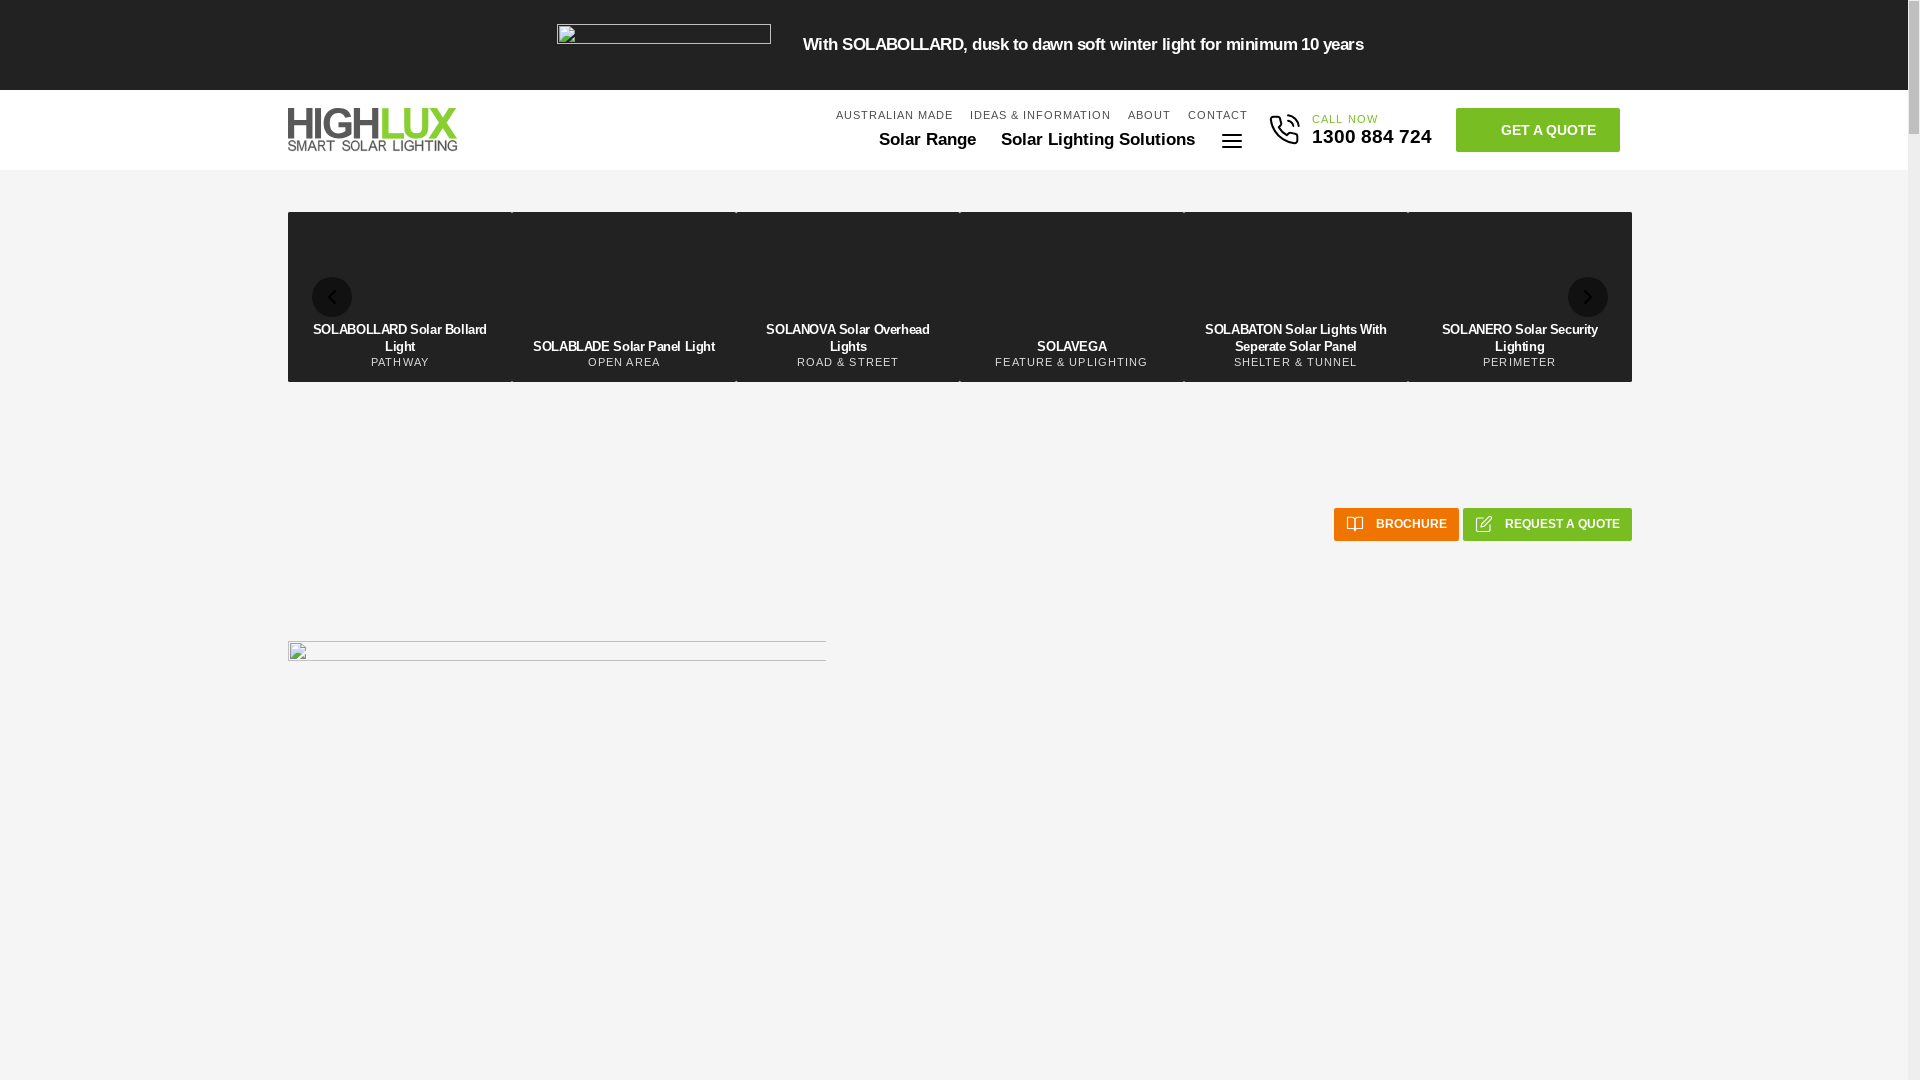 This screenshot has height=1080, width=1920. What do you see at coordinates (928, 140) in the screenshot?
I see `Solar Range` at bounding box center [928, 140].